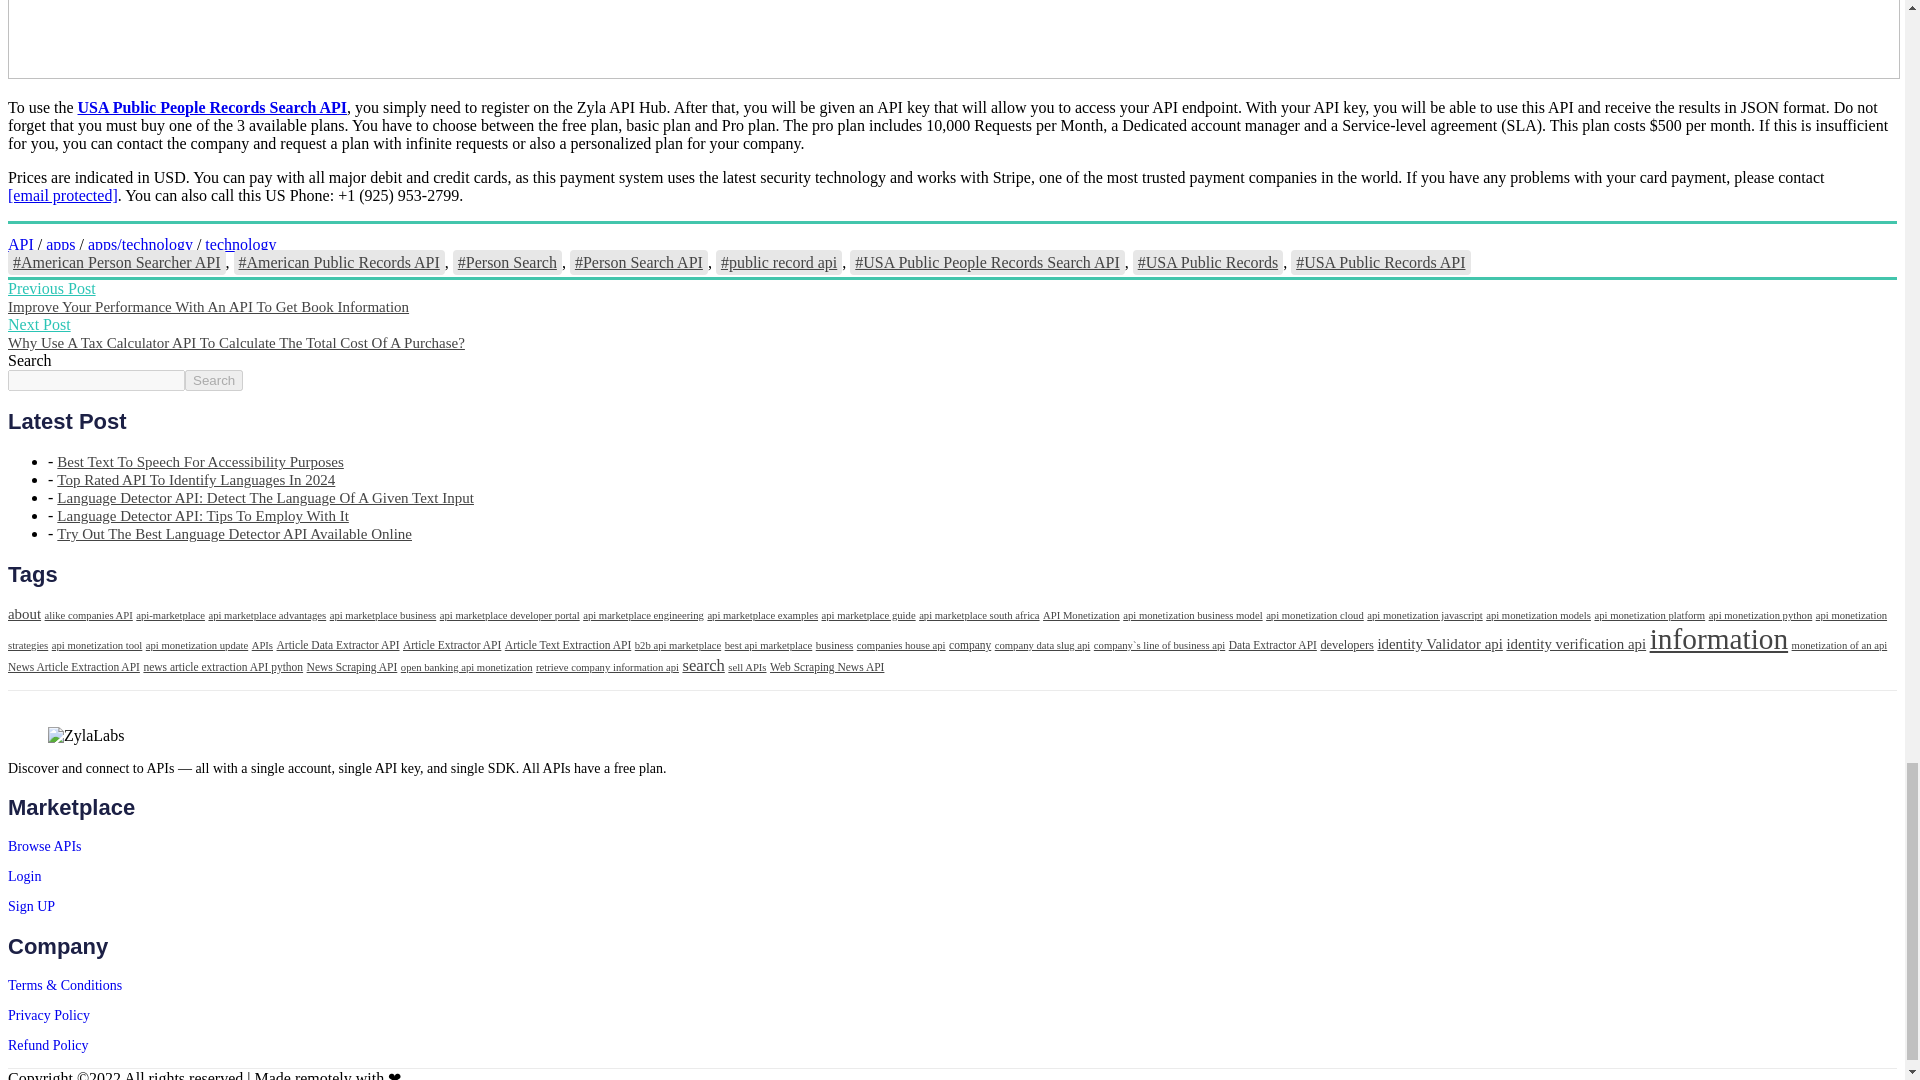 This screenshot has height=1080, width=1920. I want to click on Best Text To Speech For Accessibility Purposes, so click(200, 461).